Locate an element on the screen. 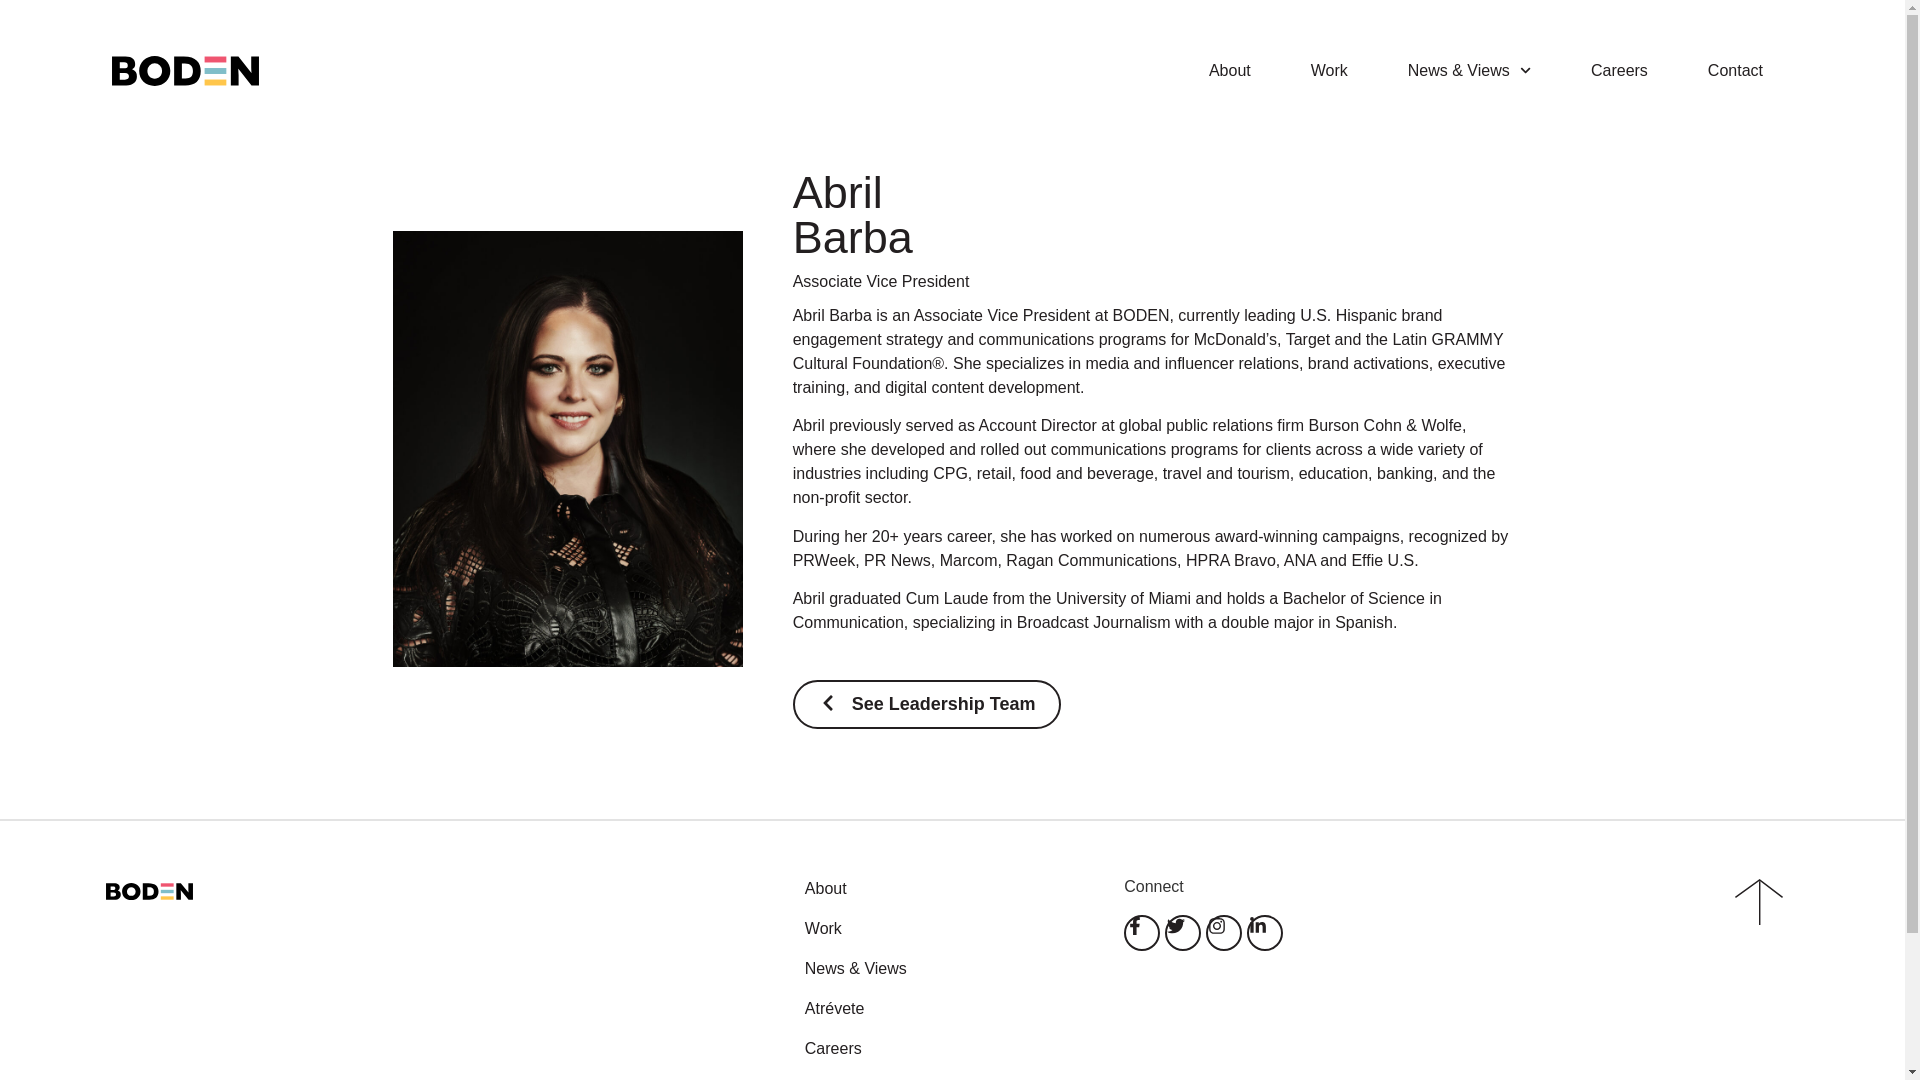  See Leadership Team is located at coordinates (926, 704).